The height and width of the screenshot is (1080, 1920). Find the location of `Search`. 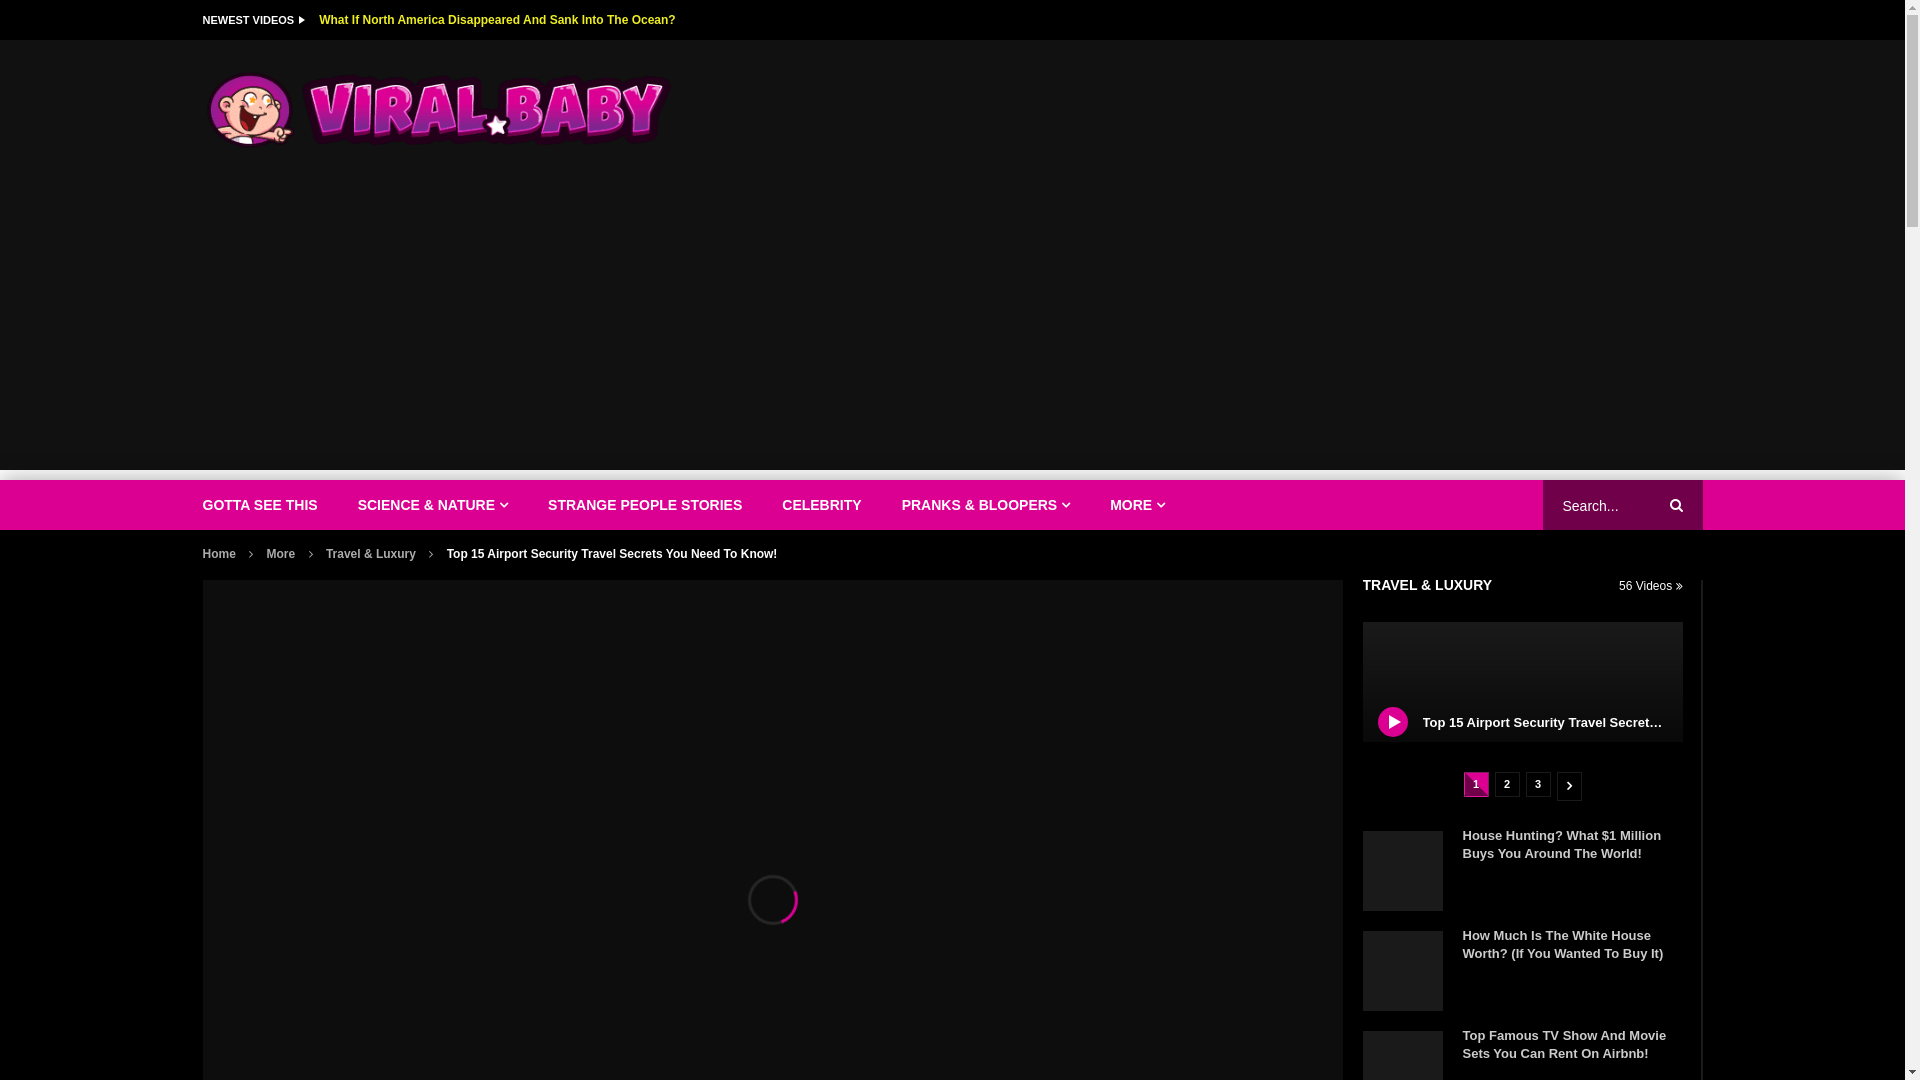

Search is located at coordinates (1676, 505).